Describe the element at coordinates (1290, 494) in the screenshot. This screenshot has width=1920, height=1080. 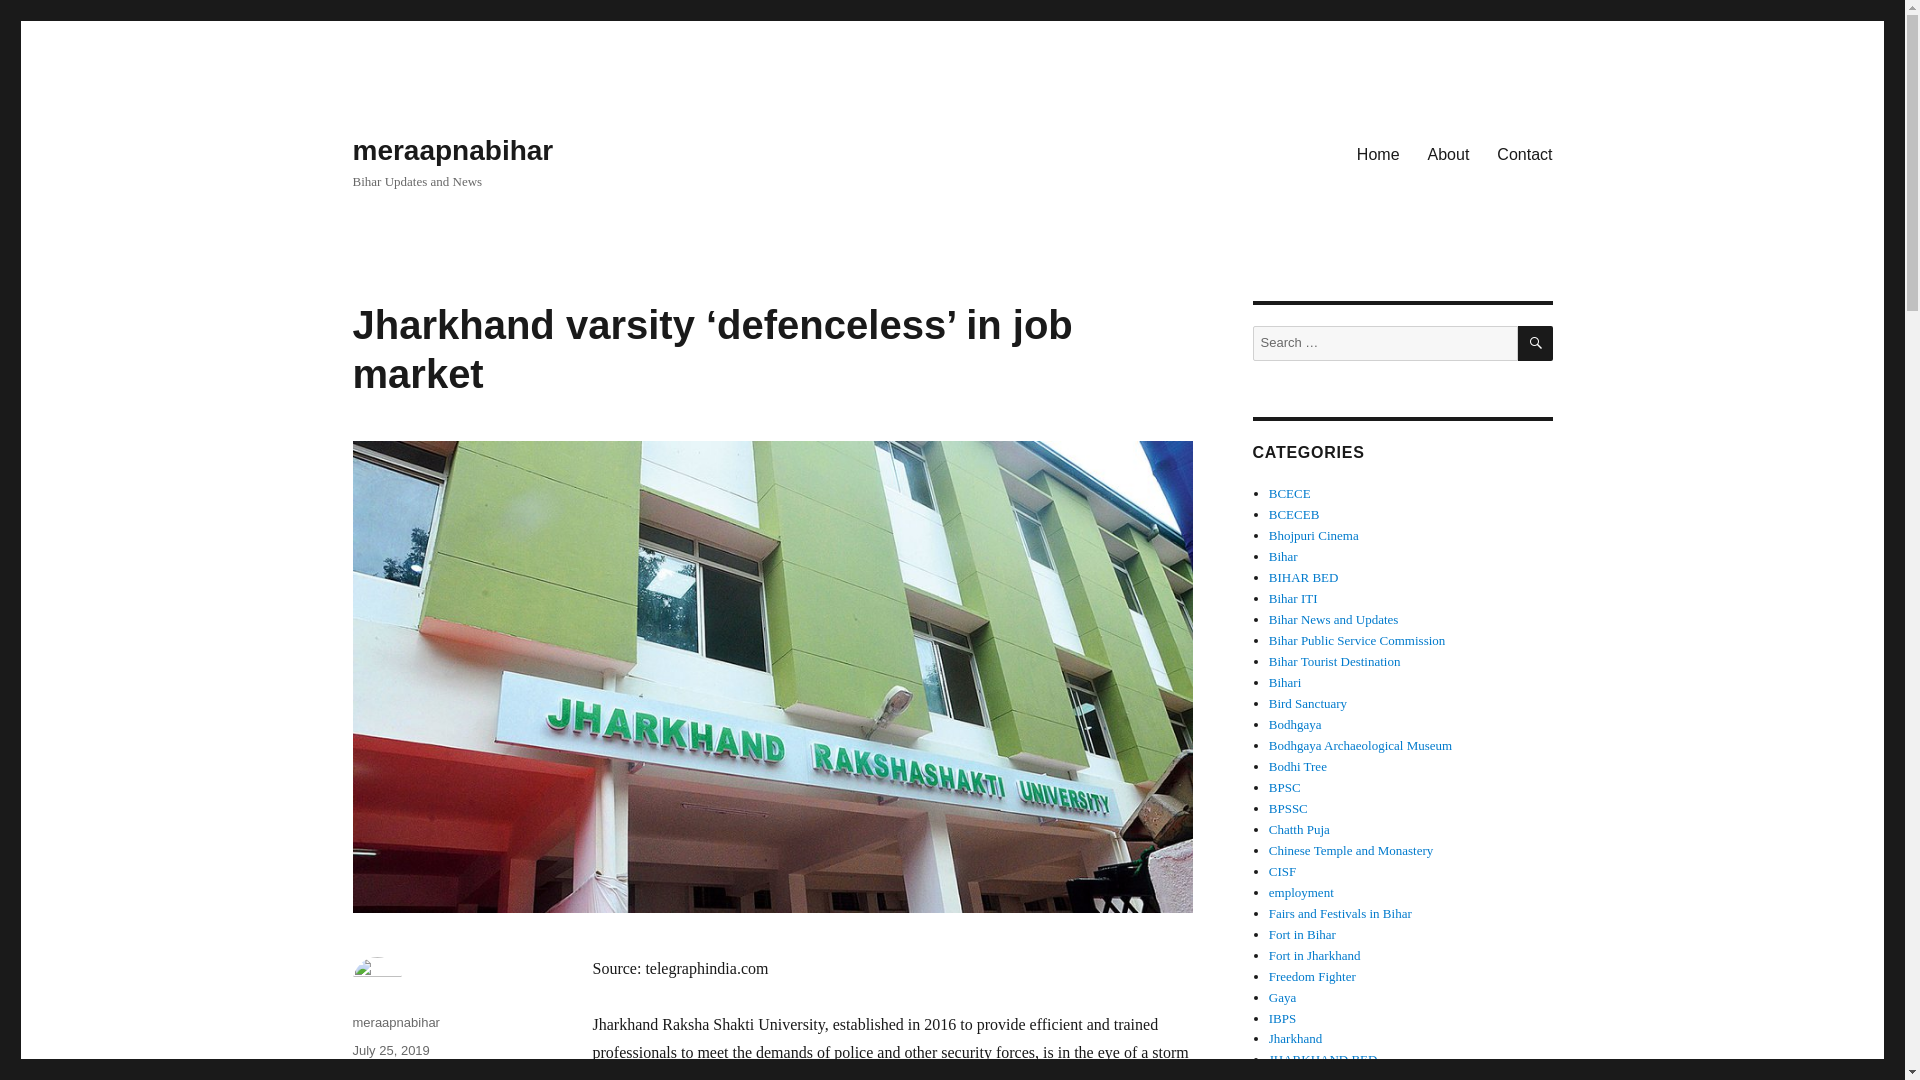
I see `BCECE` at that location.